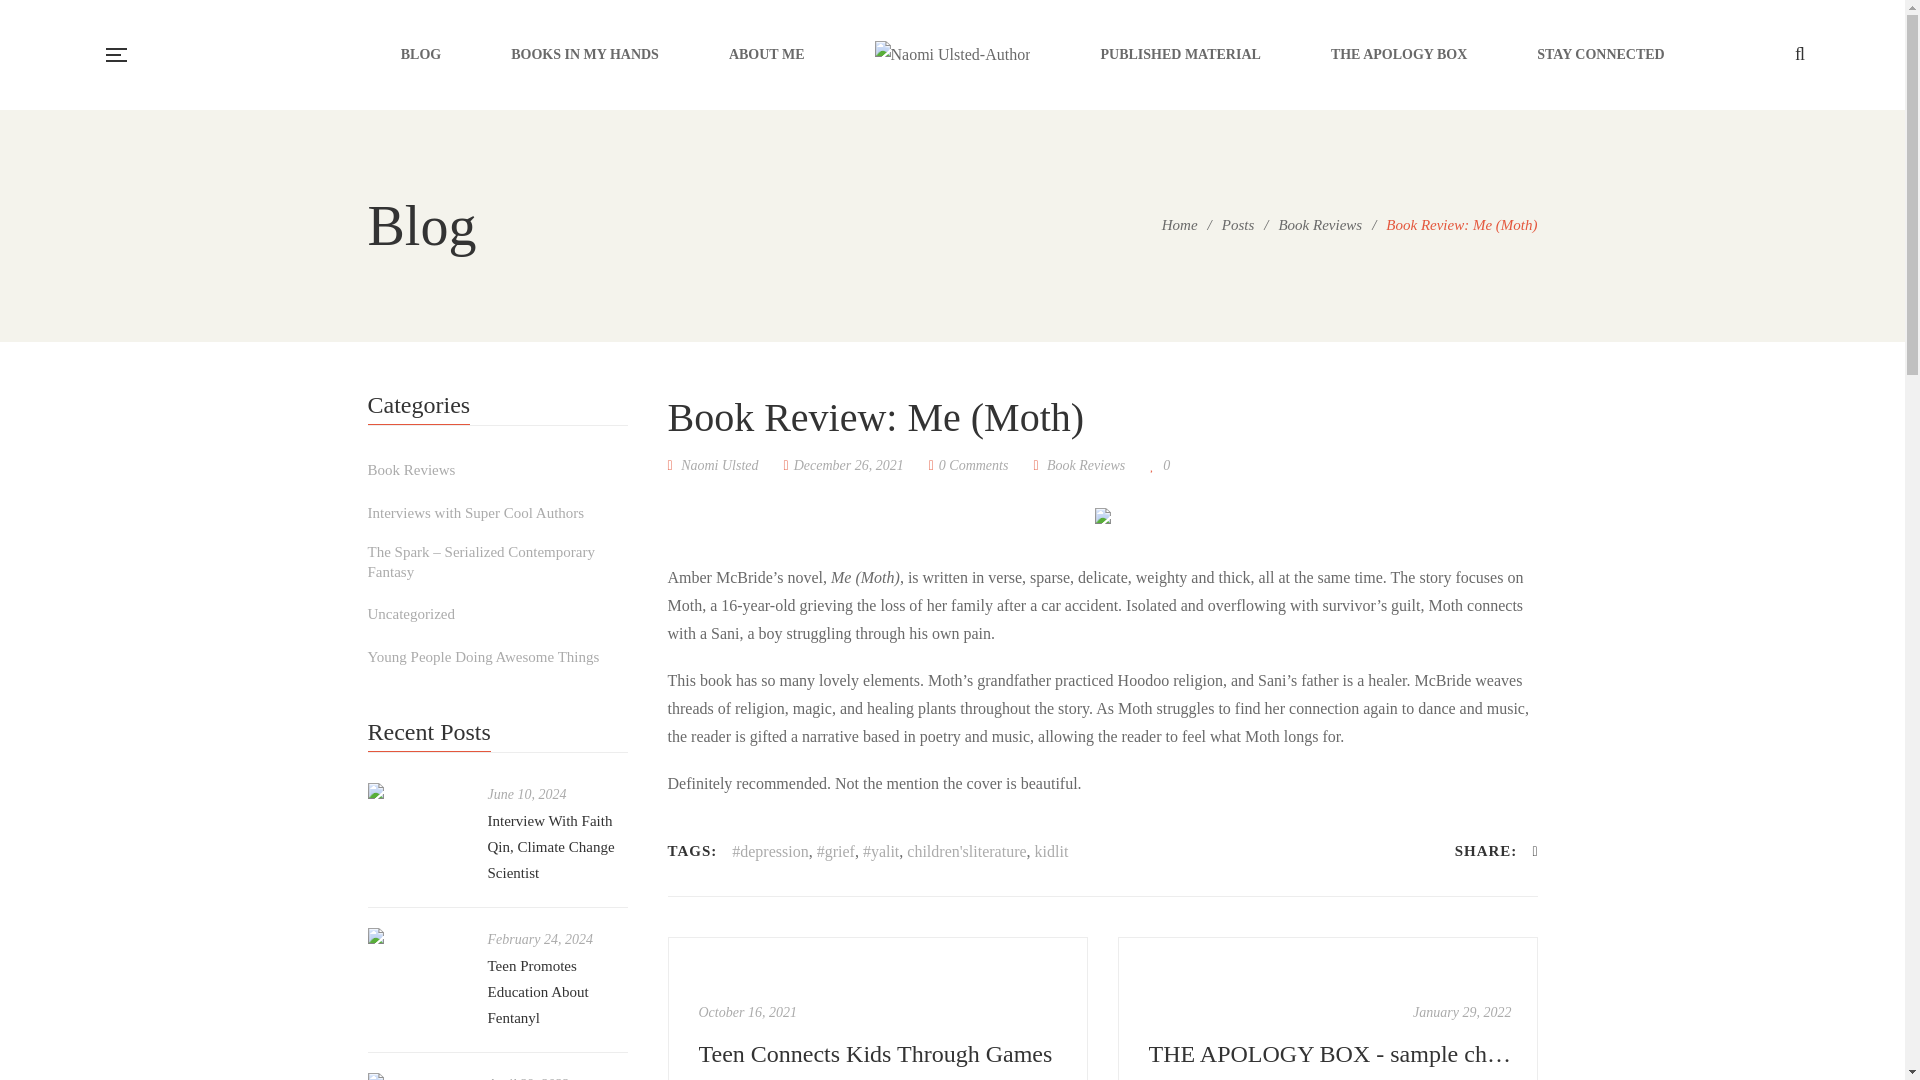 The height and width of the screenshot is (1080, 1920). Describe the element at coordinates (878, 1008) in the screenshot. I see `Teen Connects Kids Through Games` at that location.